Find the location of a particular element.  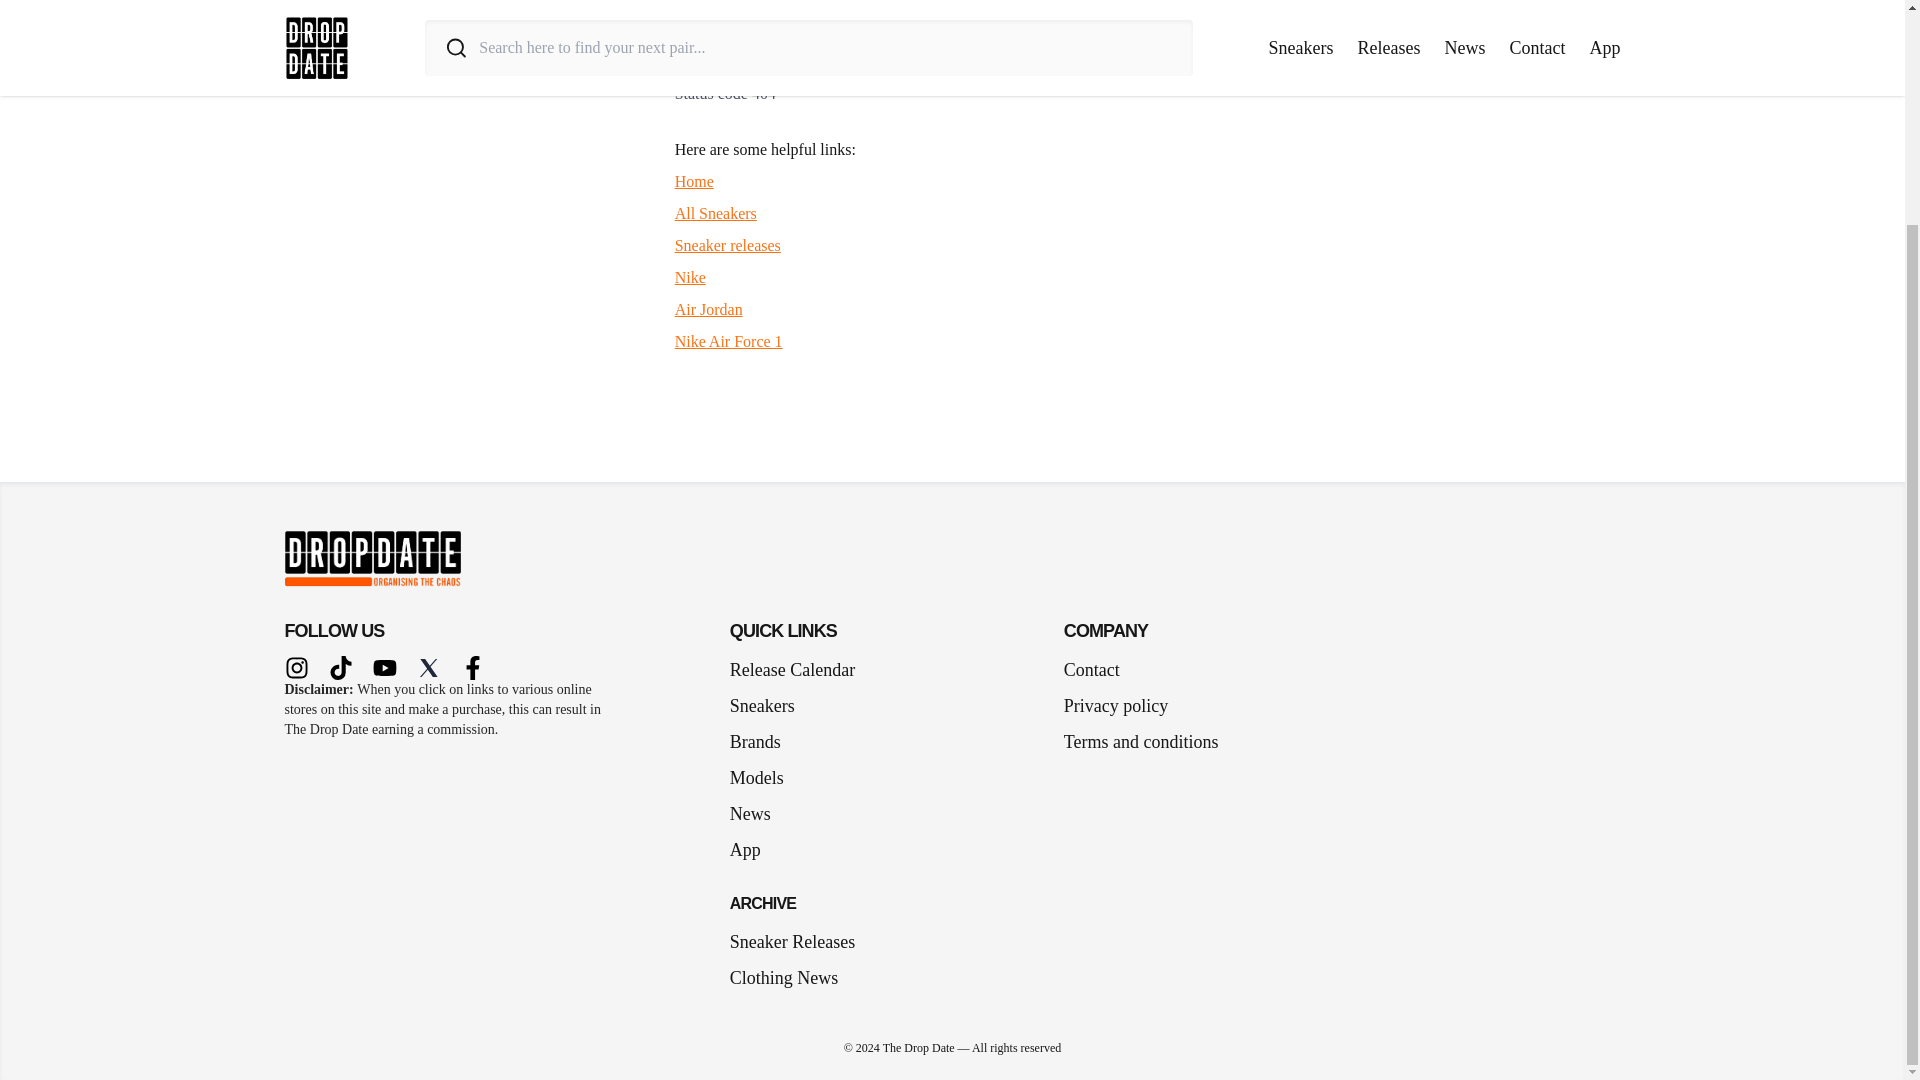

Contact is located at coordinates (1091, 669).